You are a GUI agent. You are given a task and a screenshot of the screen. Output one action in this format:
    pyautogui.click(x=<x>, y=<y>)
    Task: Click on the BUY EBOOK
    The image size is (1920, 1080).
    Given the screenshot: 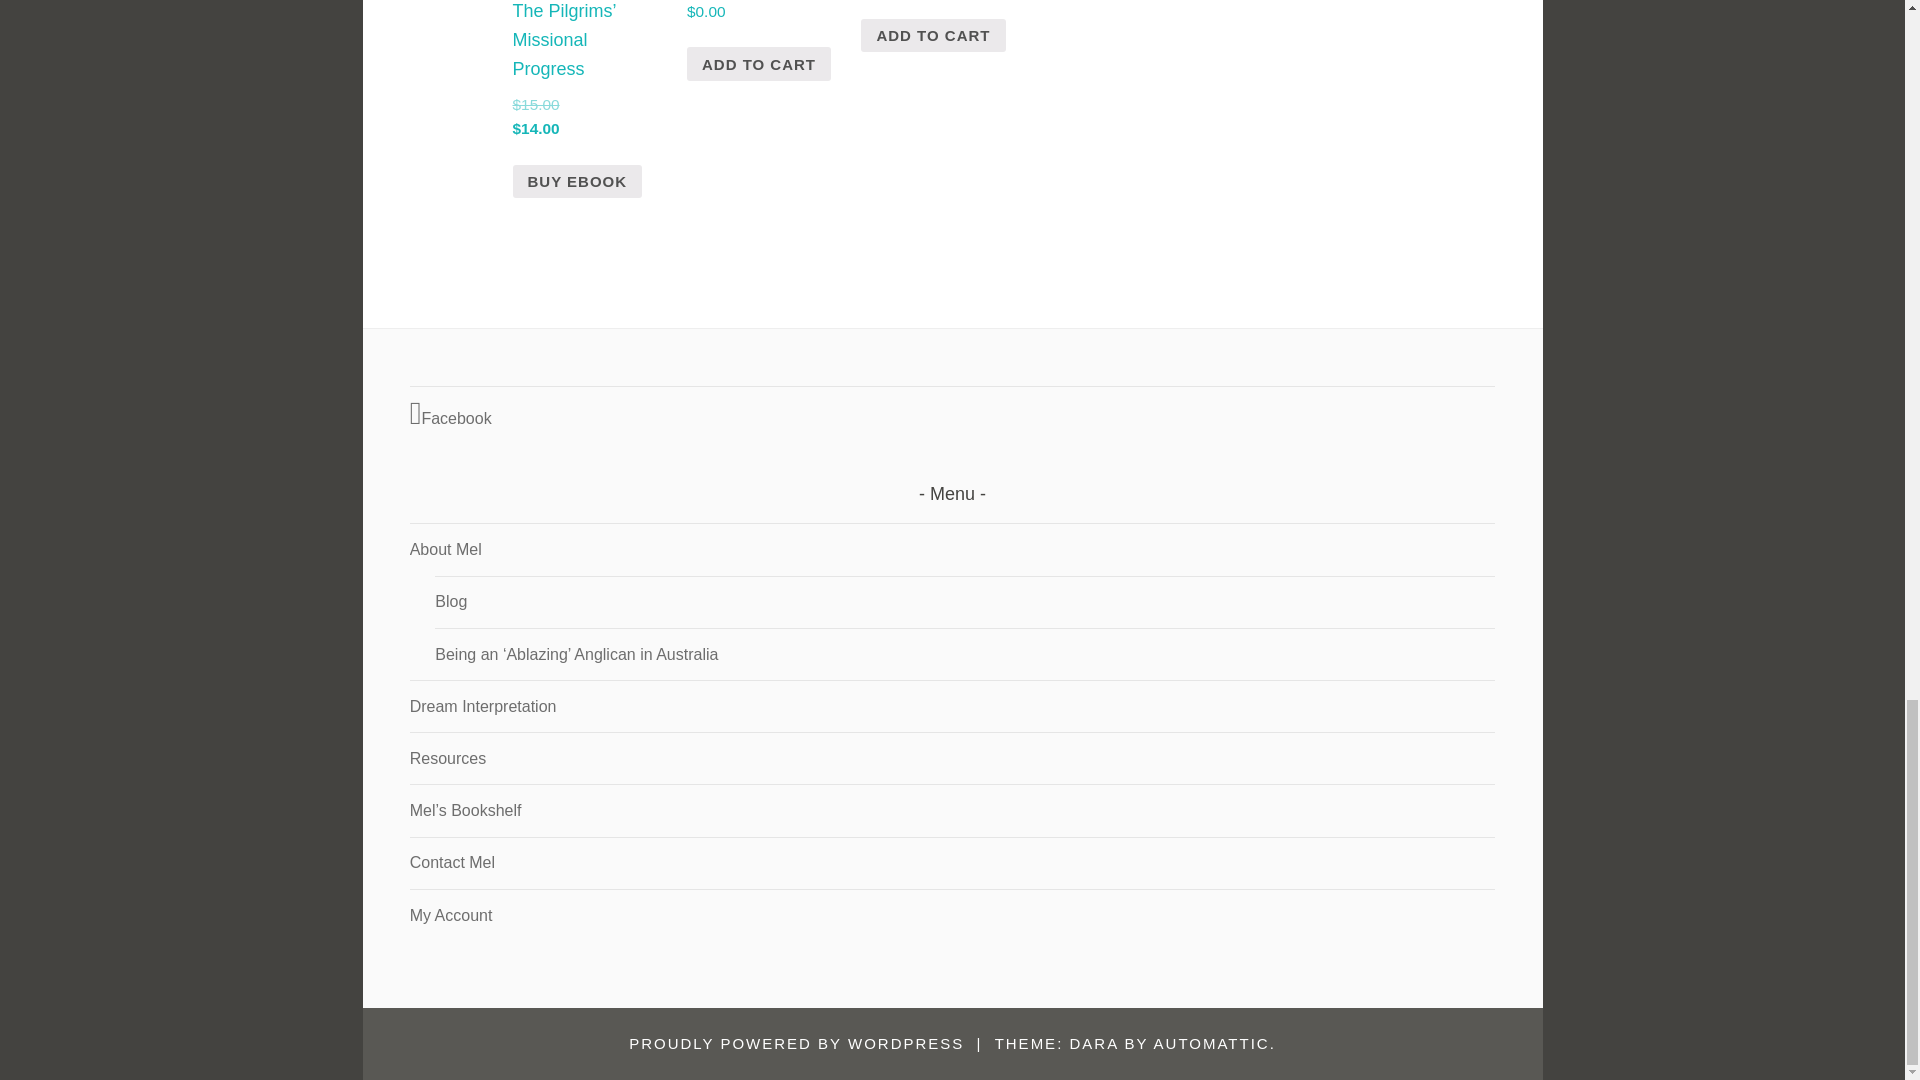 What is the action you would take?
    pyautogui.click(x=576, y=182)
    